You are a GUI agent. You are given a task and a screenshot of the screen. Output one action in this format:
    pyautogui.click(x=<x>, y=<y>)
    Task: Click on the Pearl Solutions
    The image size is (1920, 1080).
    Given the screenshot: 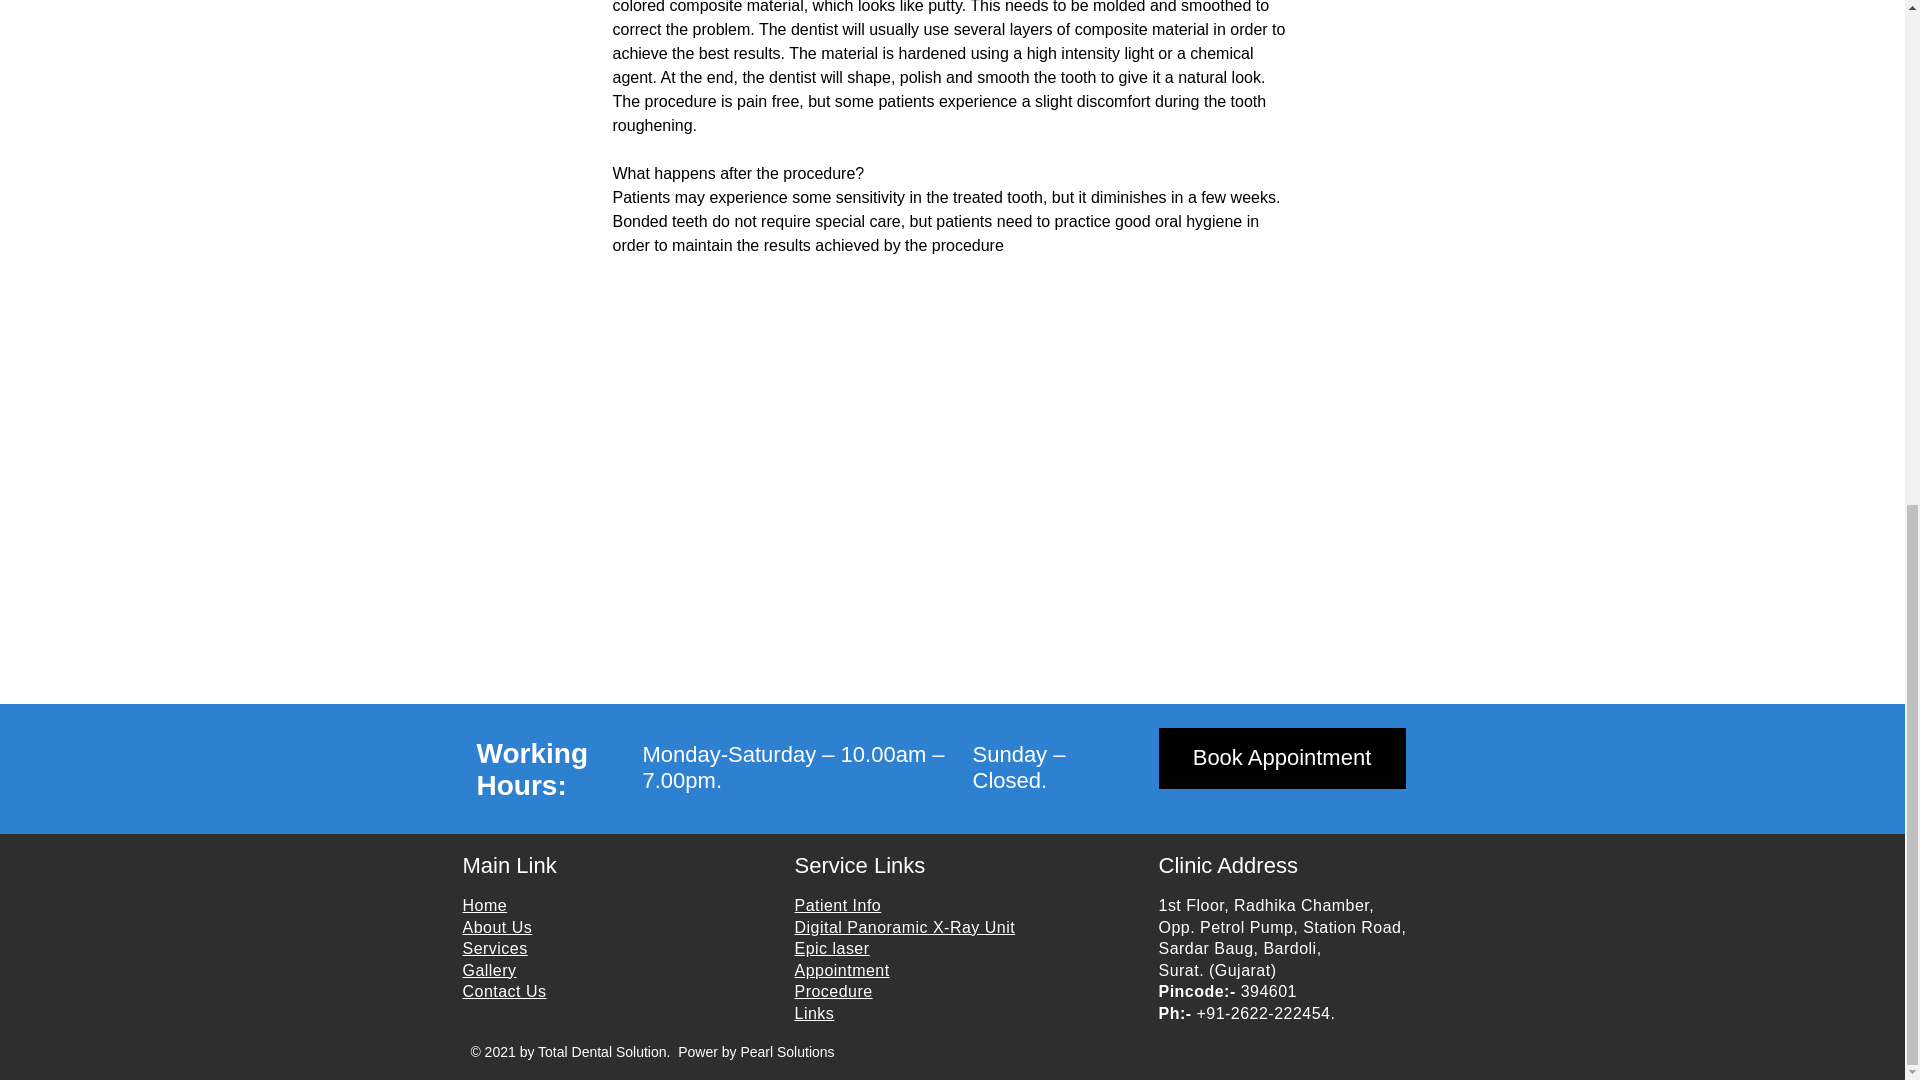 What is the action you would take?
    pyautogui.click(x=786, y=1052)
    